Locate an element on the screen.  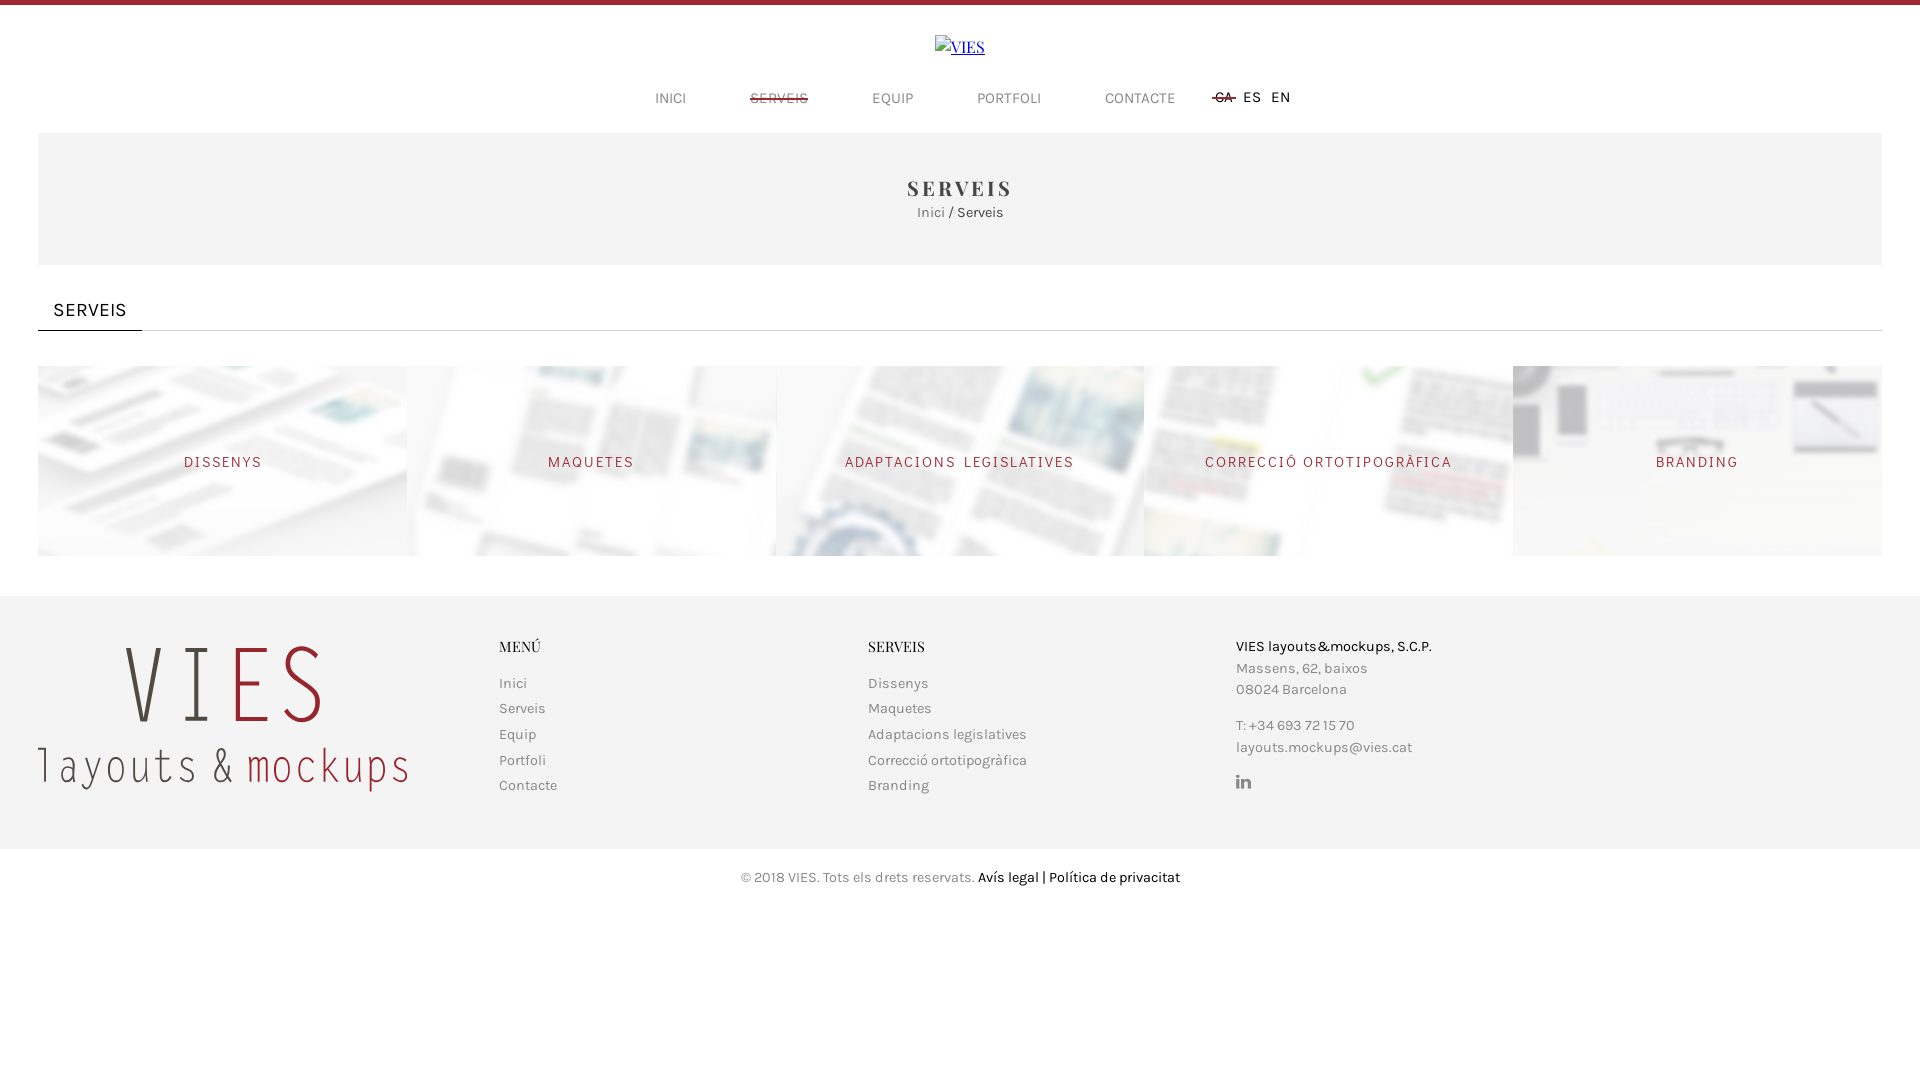
EQUIP is located at coordinates (892, 98).